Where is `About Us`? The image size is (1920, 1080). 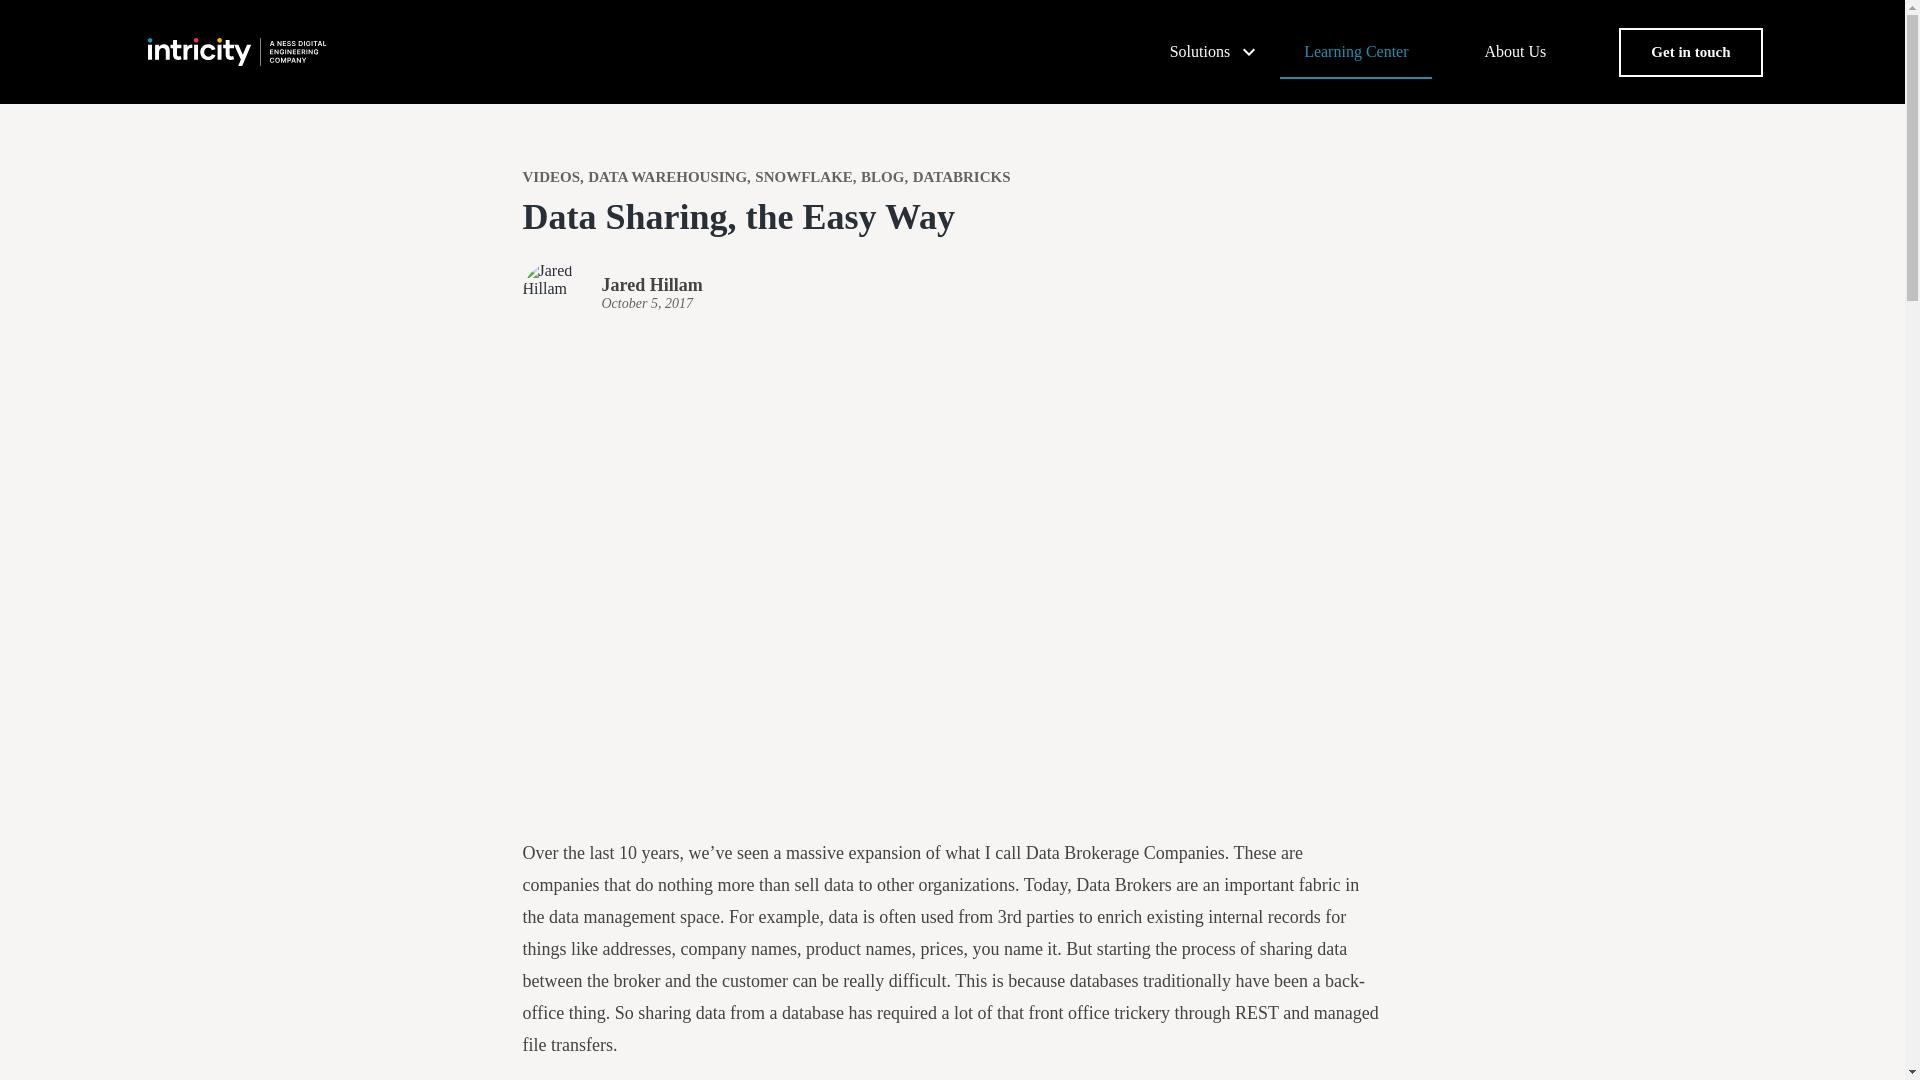 About Us is located at coordinates (1516, 52).